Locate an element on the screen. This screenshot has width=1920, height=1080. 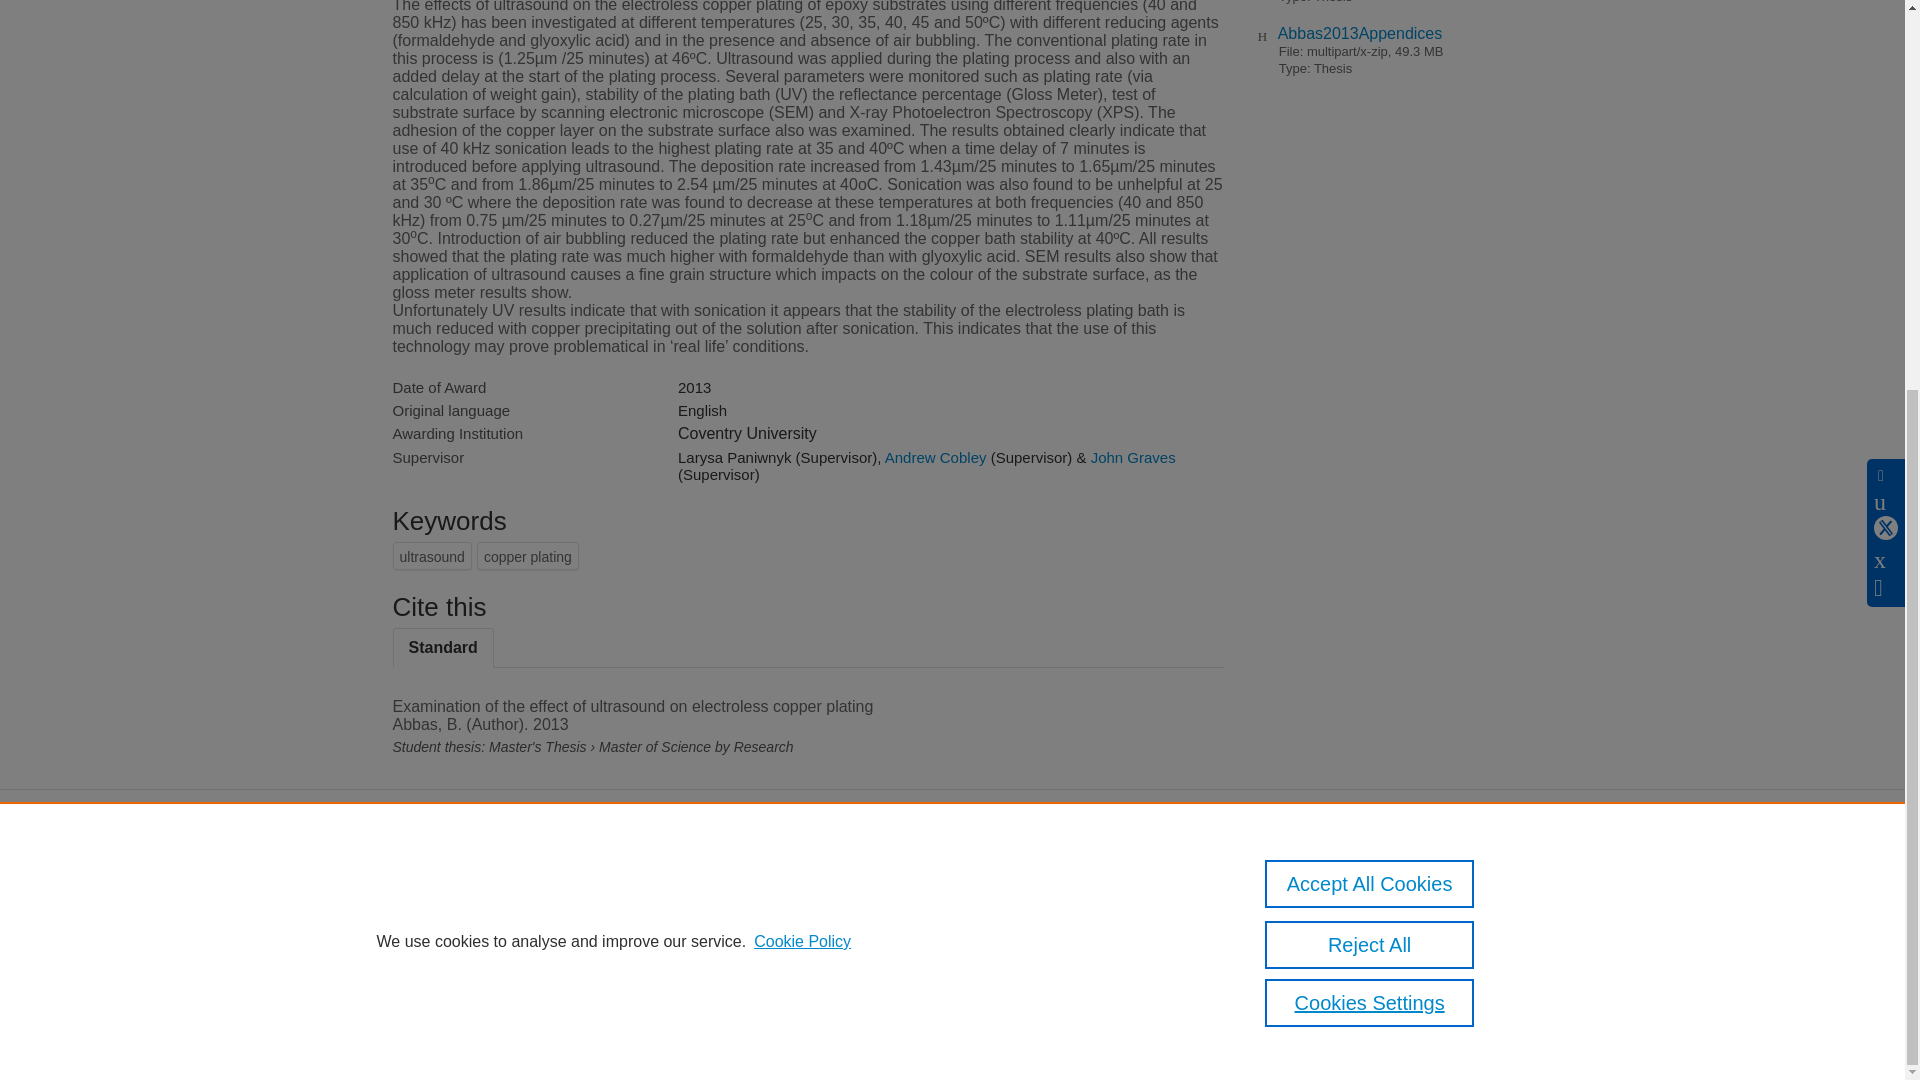
Pure is located at coordinates (478, 890).